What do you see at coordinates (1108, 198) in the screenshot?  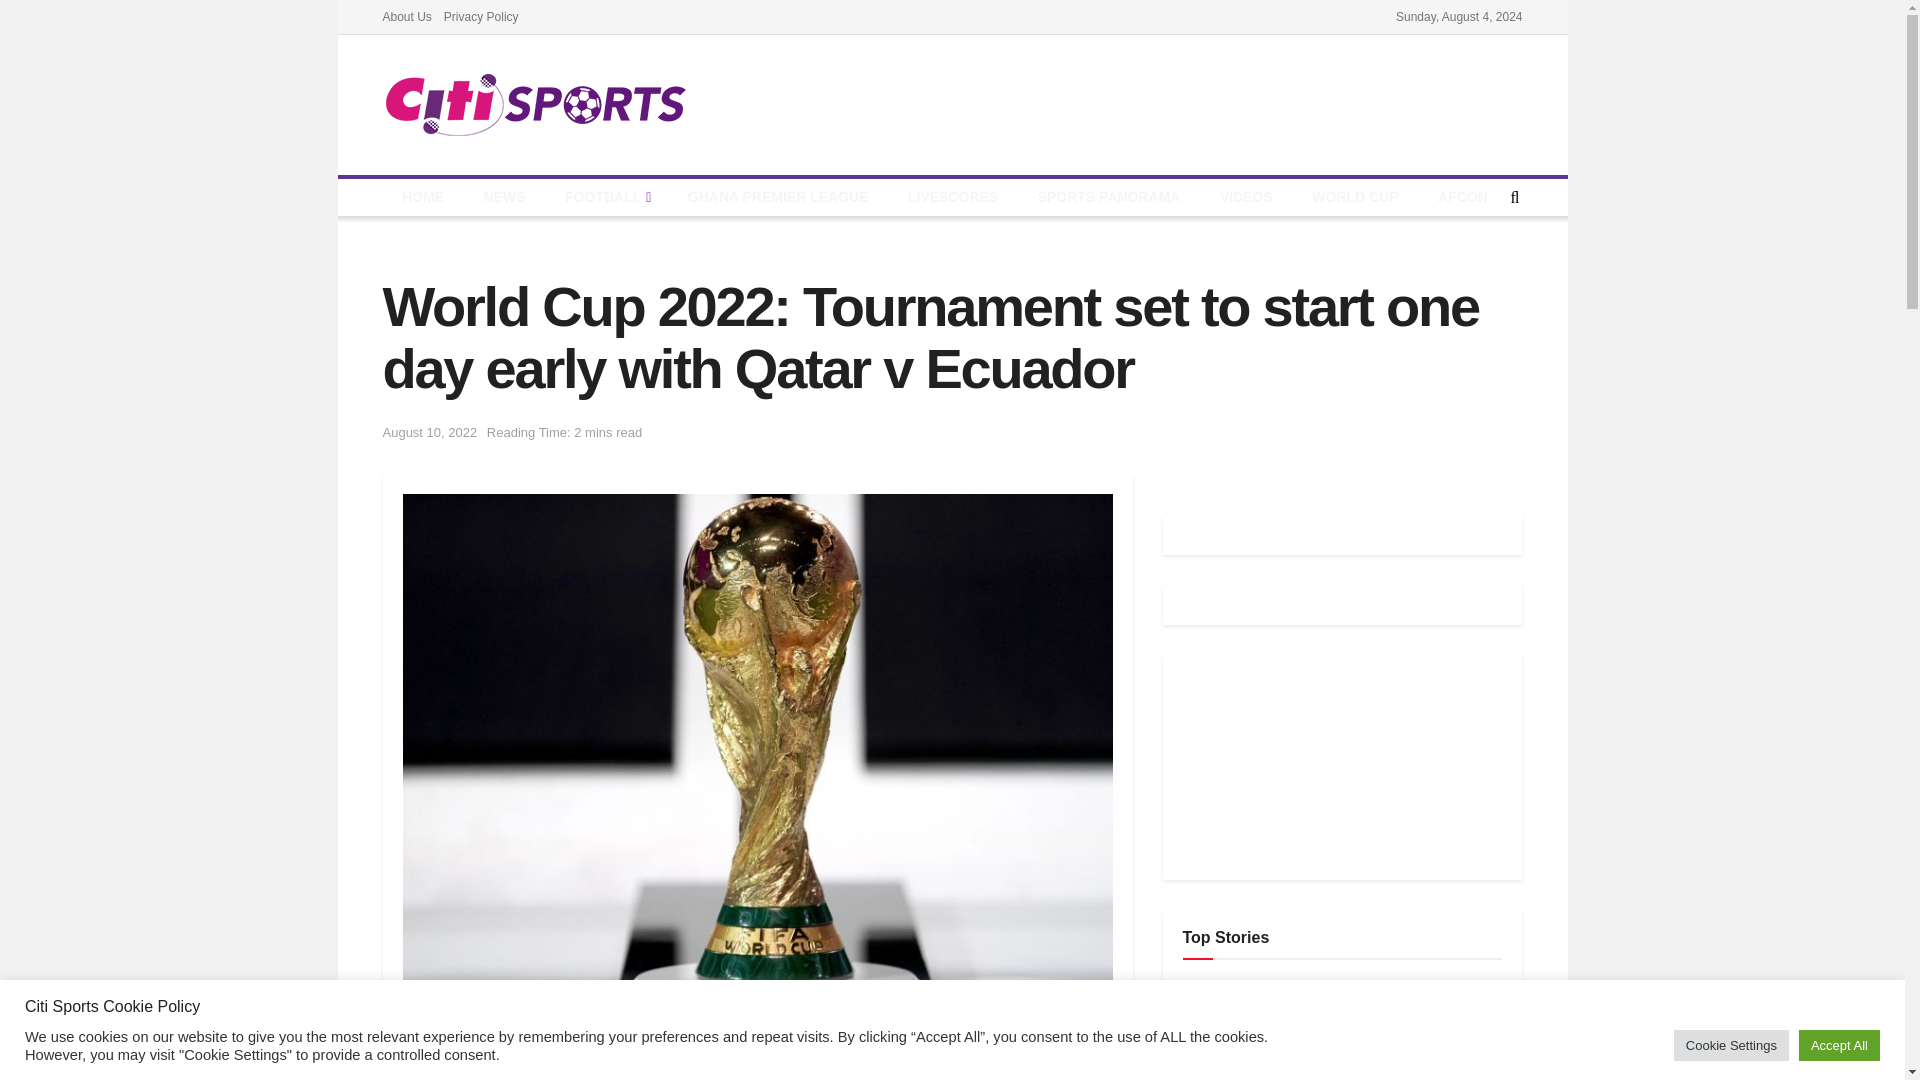 I see `SPORTS PANORAMA` at bounding box center [1108, 198].